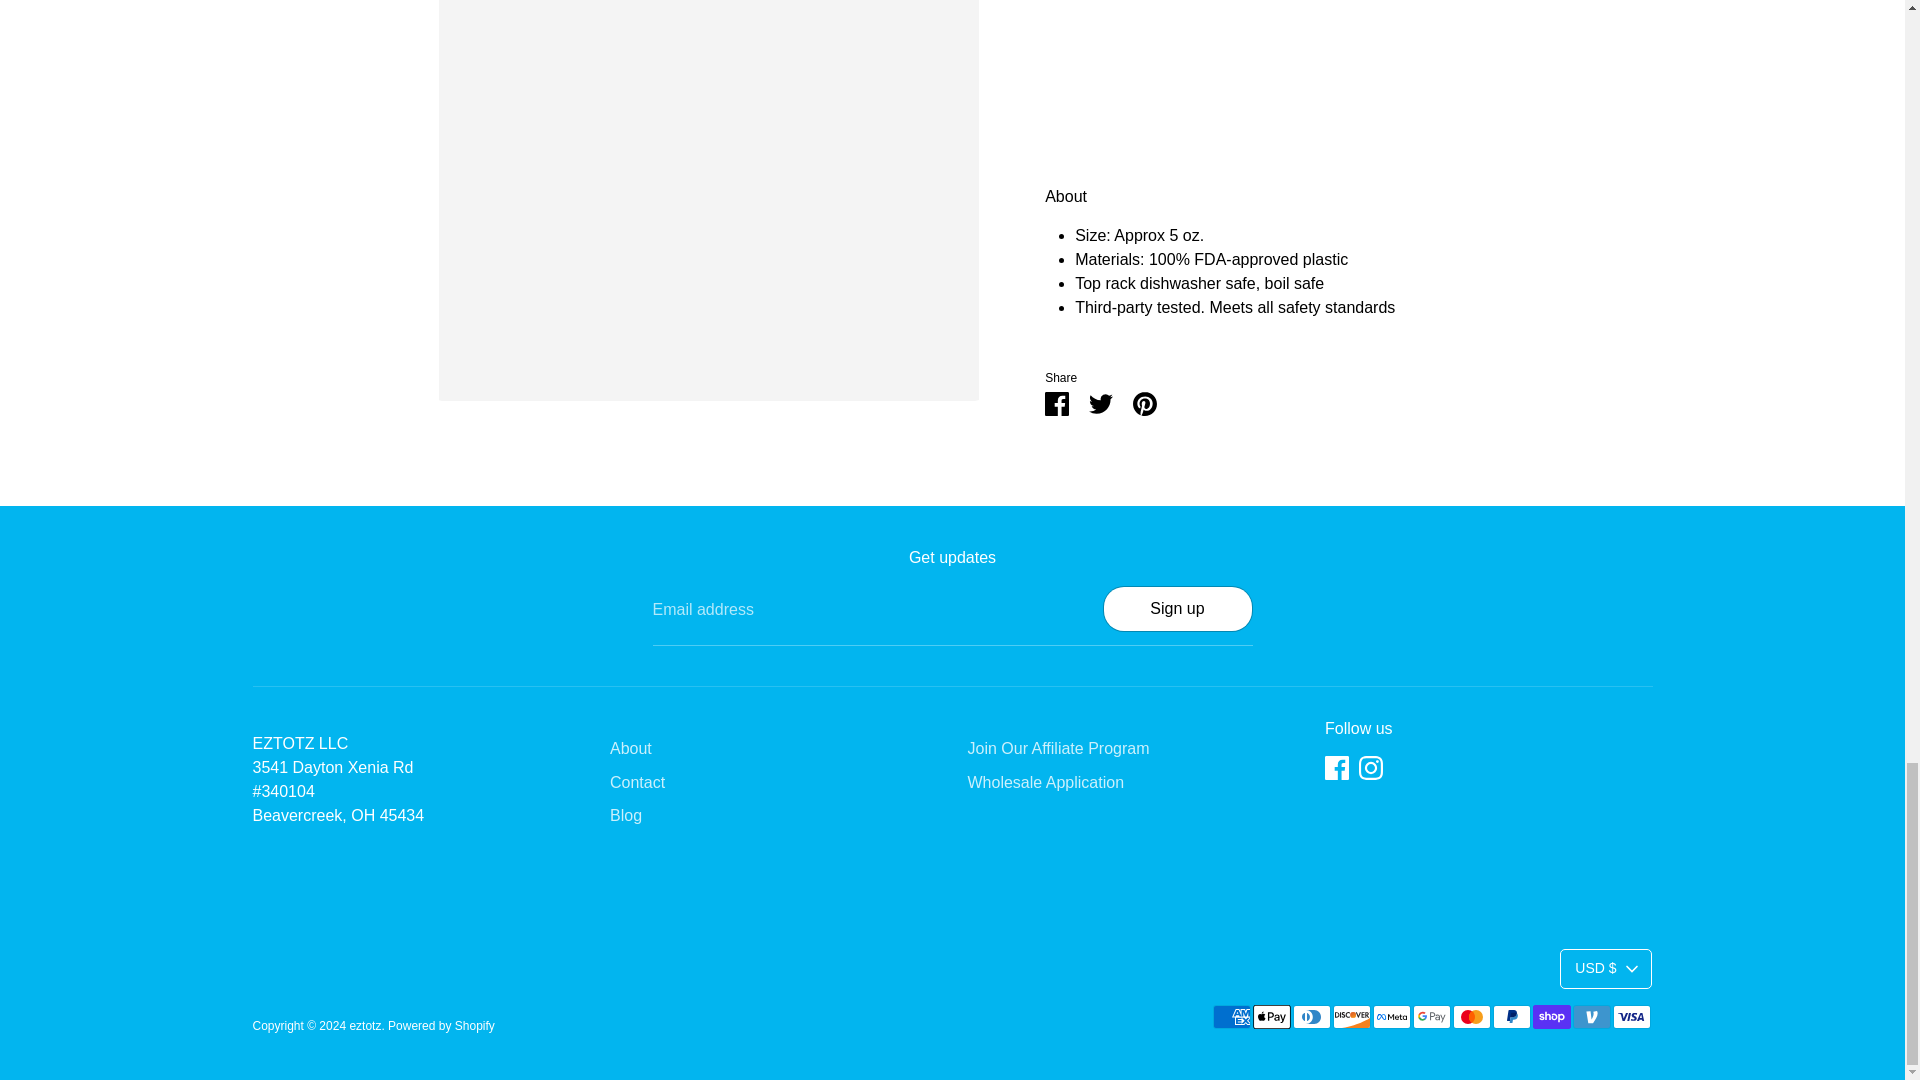  Describe the element at coordinates (1470, 1017) in the screenshot. I see `Mastercard` at that location.